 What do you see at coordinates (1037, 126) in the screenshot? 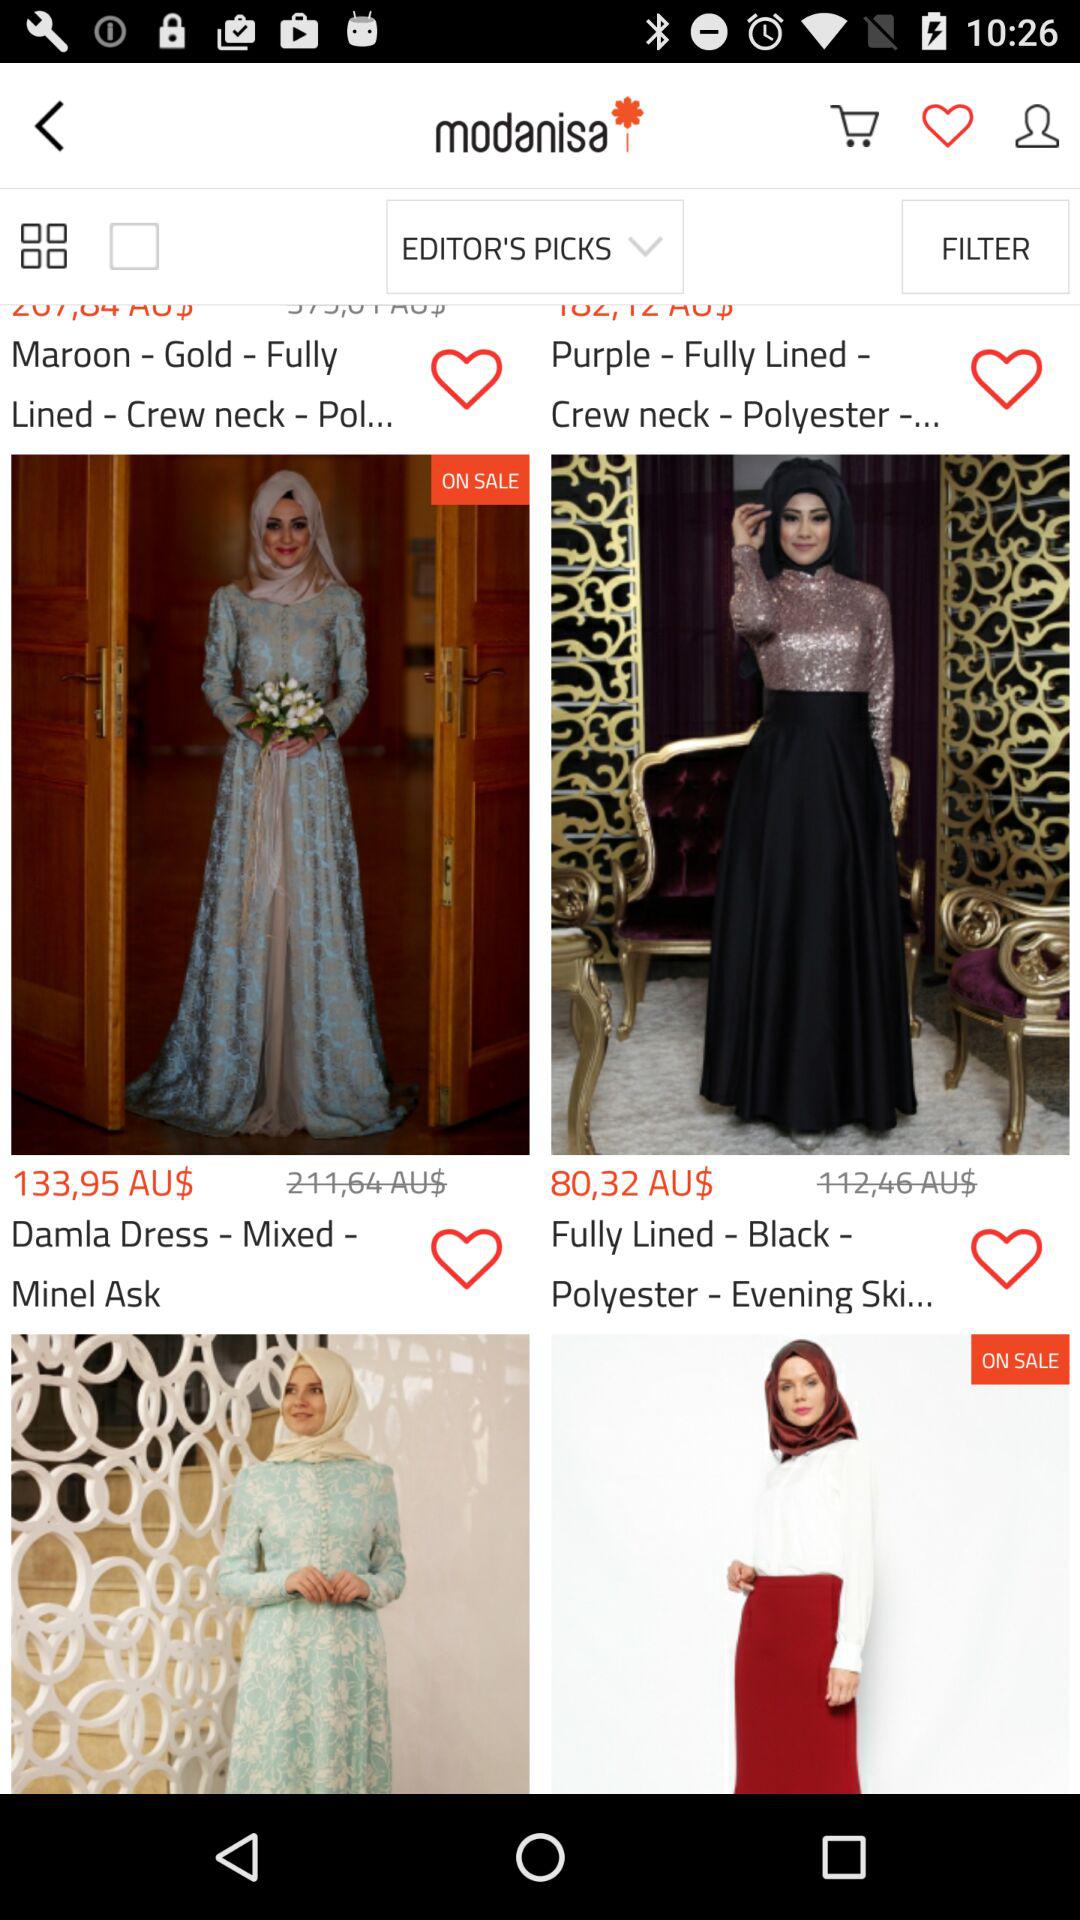
I see `toggle about me option` at bounding box center [1037, 126].